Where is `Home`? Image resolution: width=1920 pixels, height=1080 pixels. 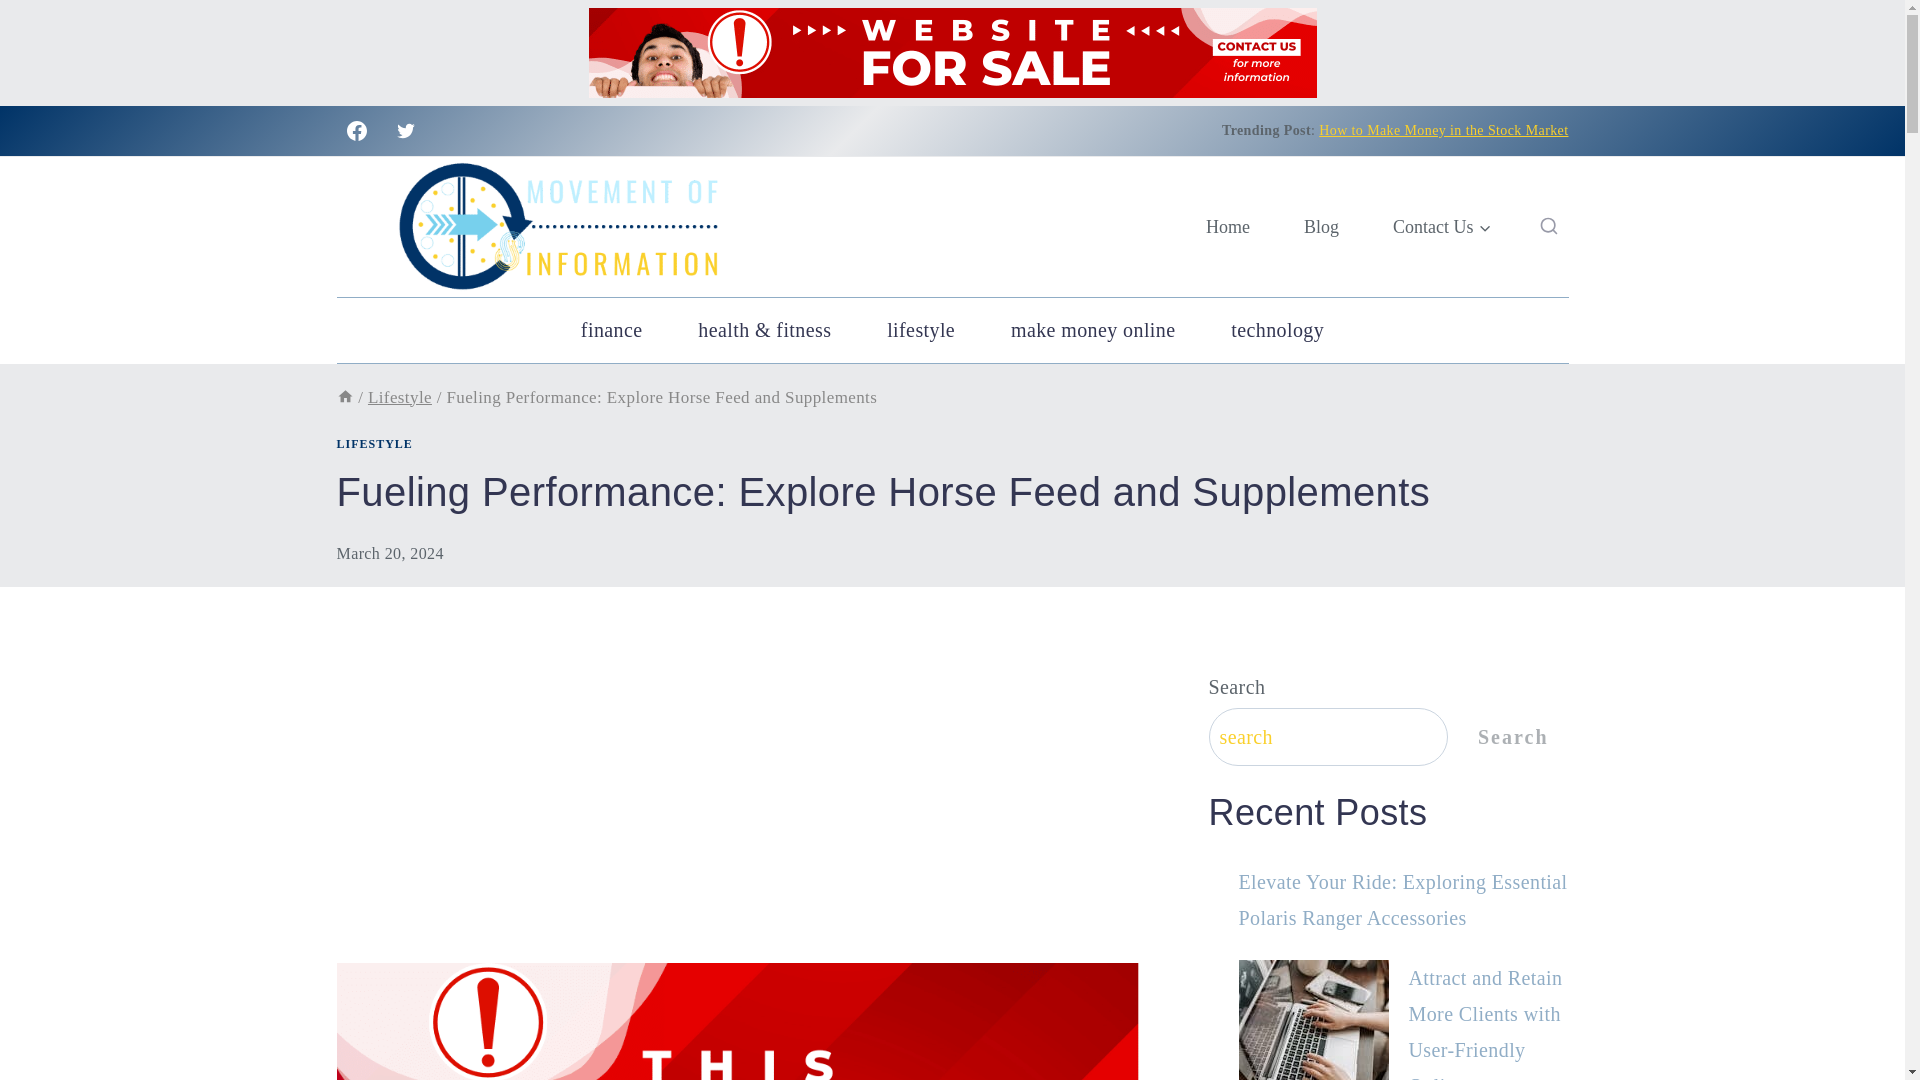 Home is located at coordinates (344, 397).